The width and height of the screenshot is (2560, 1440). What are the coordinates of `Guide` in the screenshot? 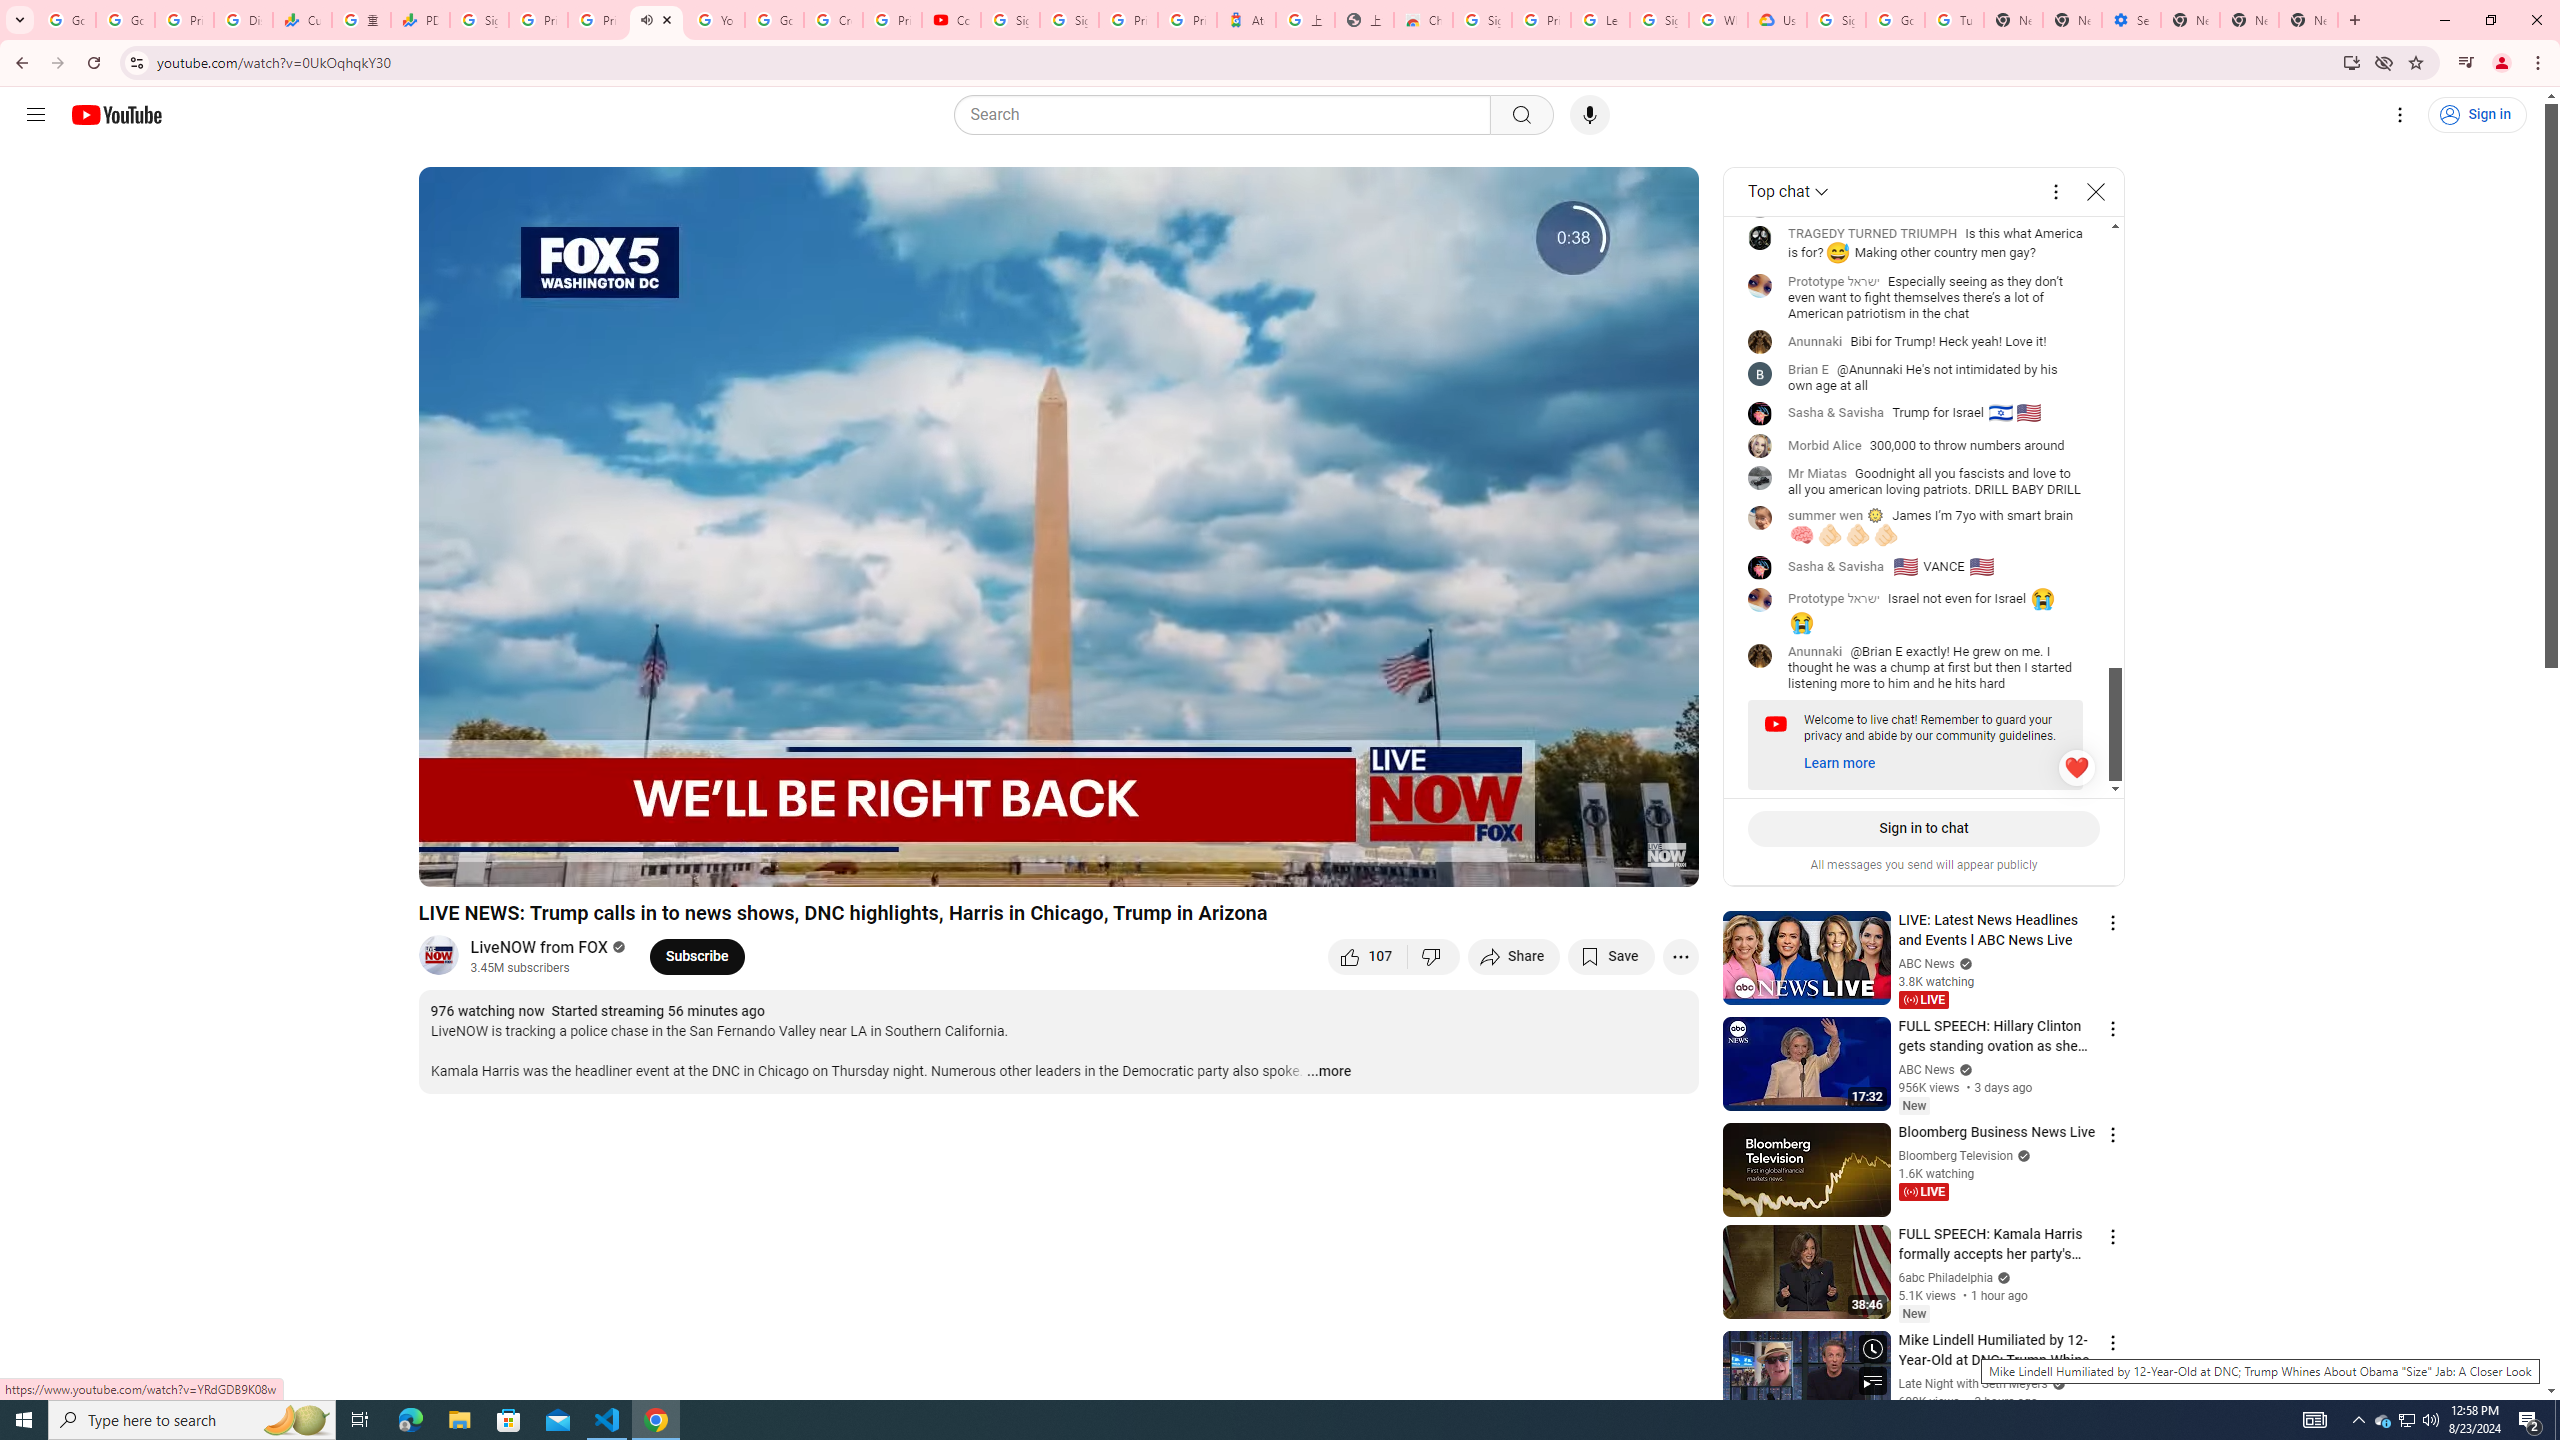 It's located at (36, 115).